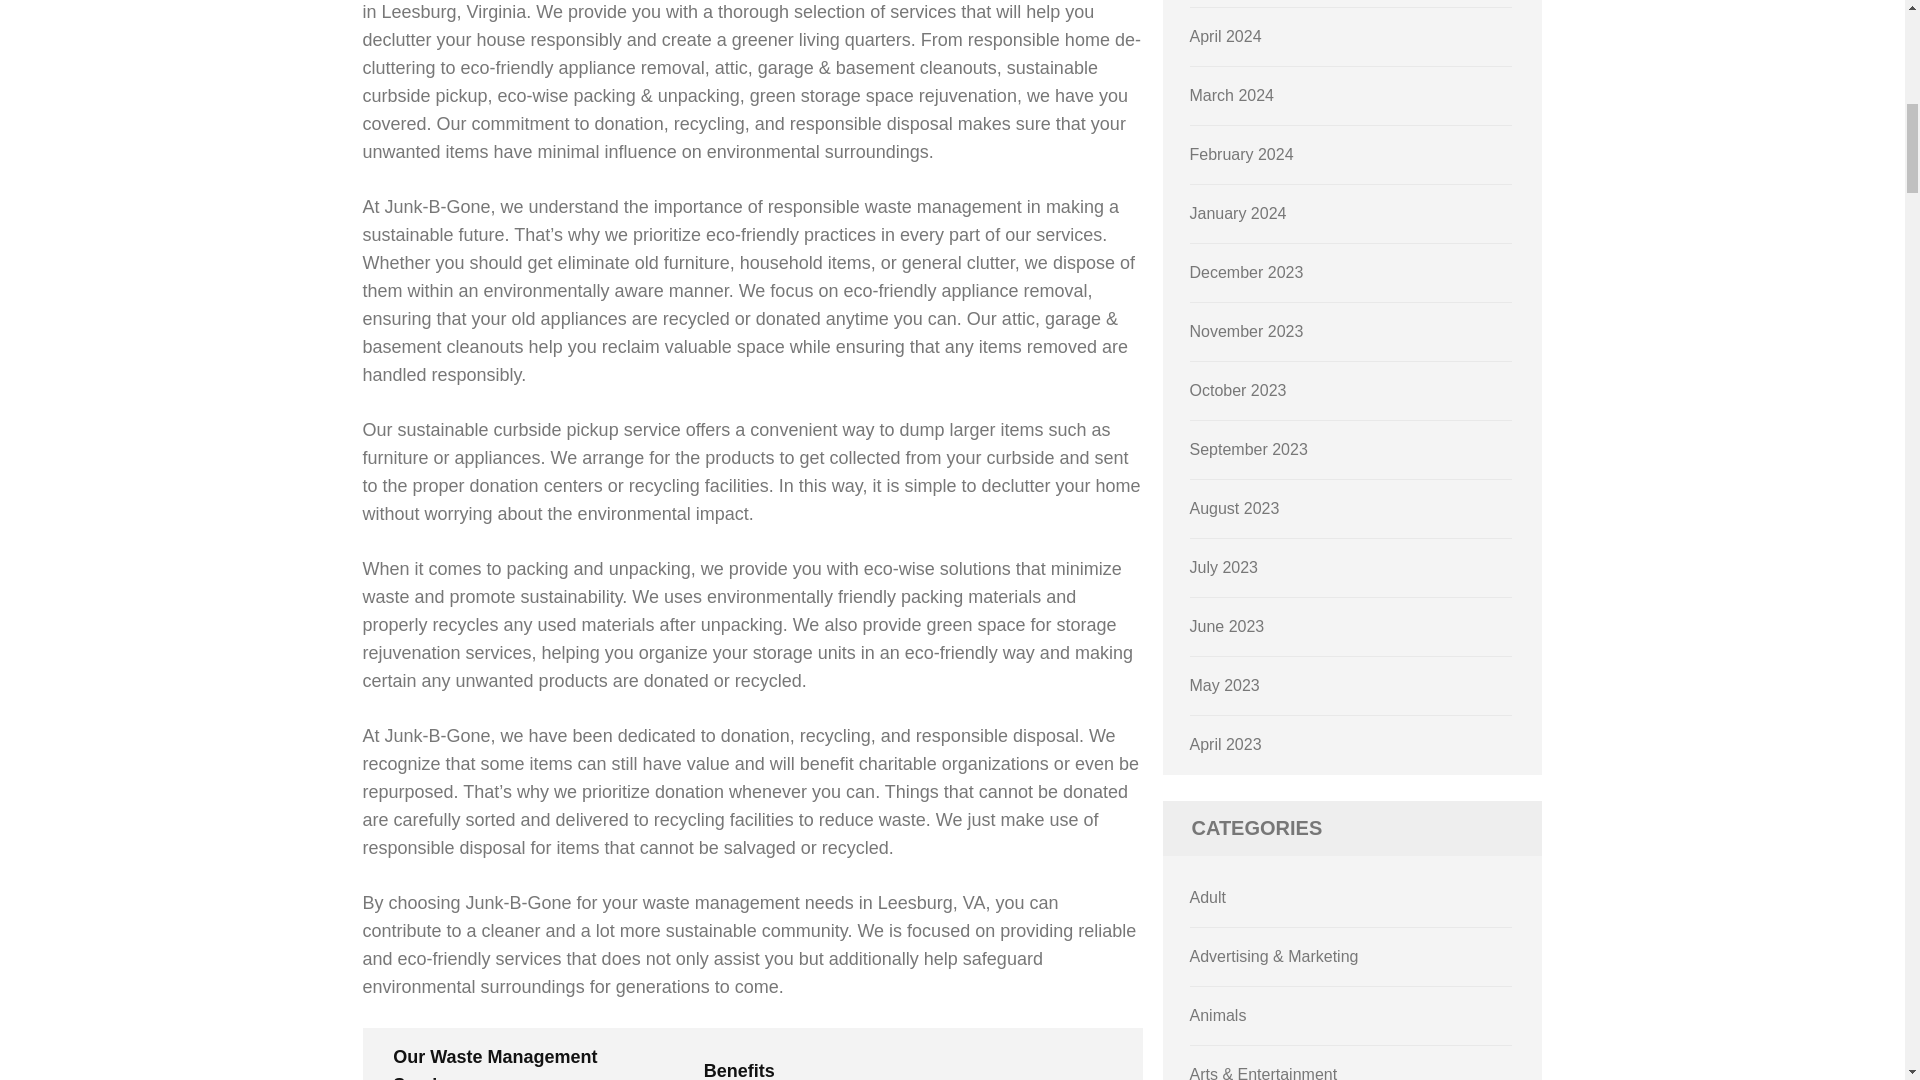 Image resolution: width=1920 pixels, height=1080 pixels. I want to click on March 2024, so click(1232, 95).